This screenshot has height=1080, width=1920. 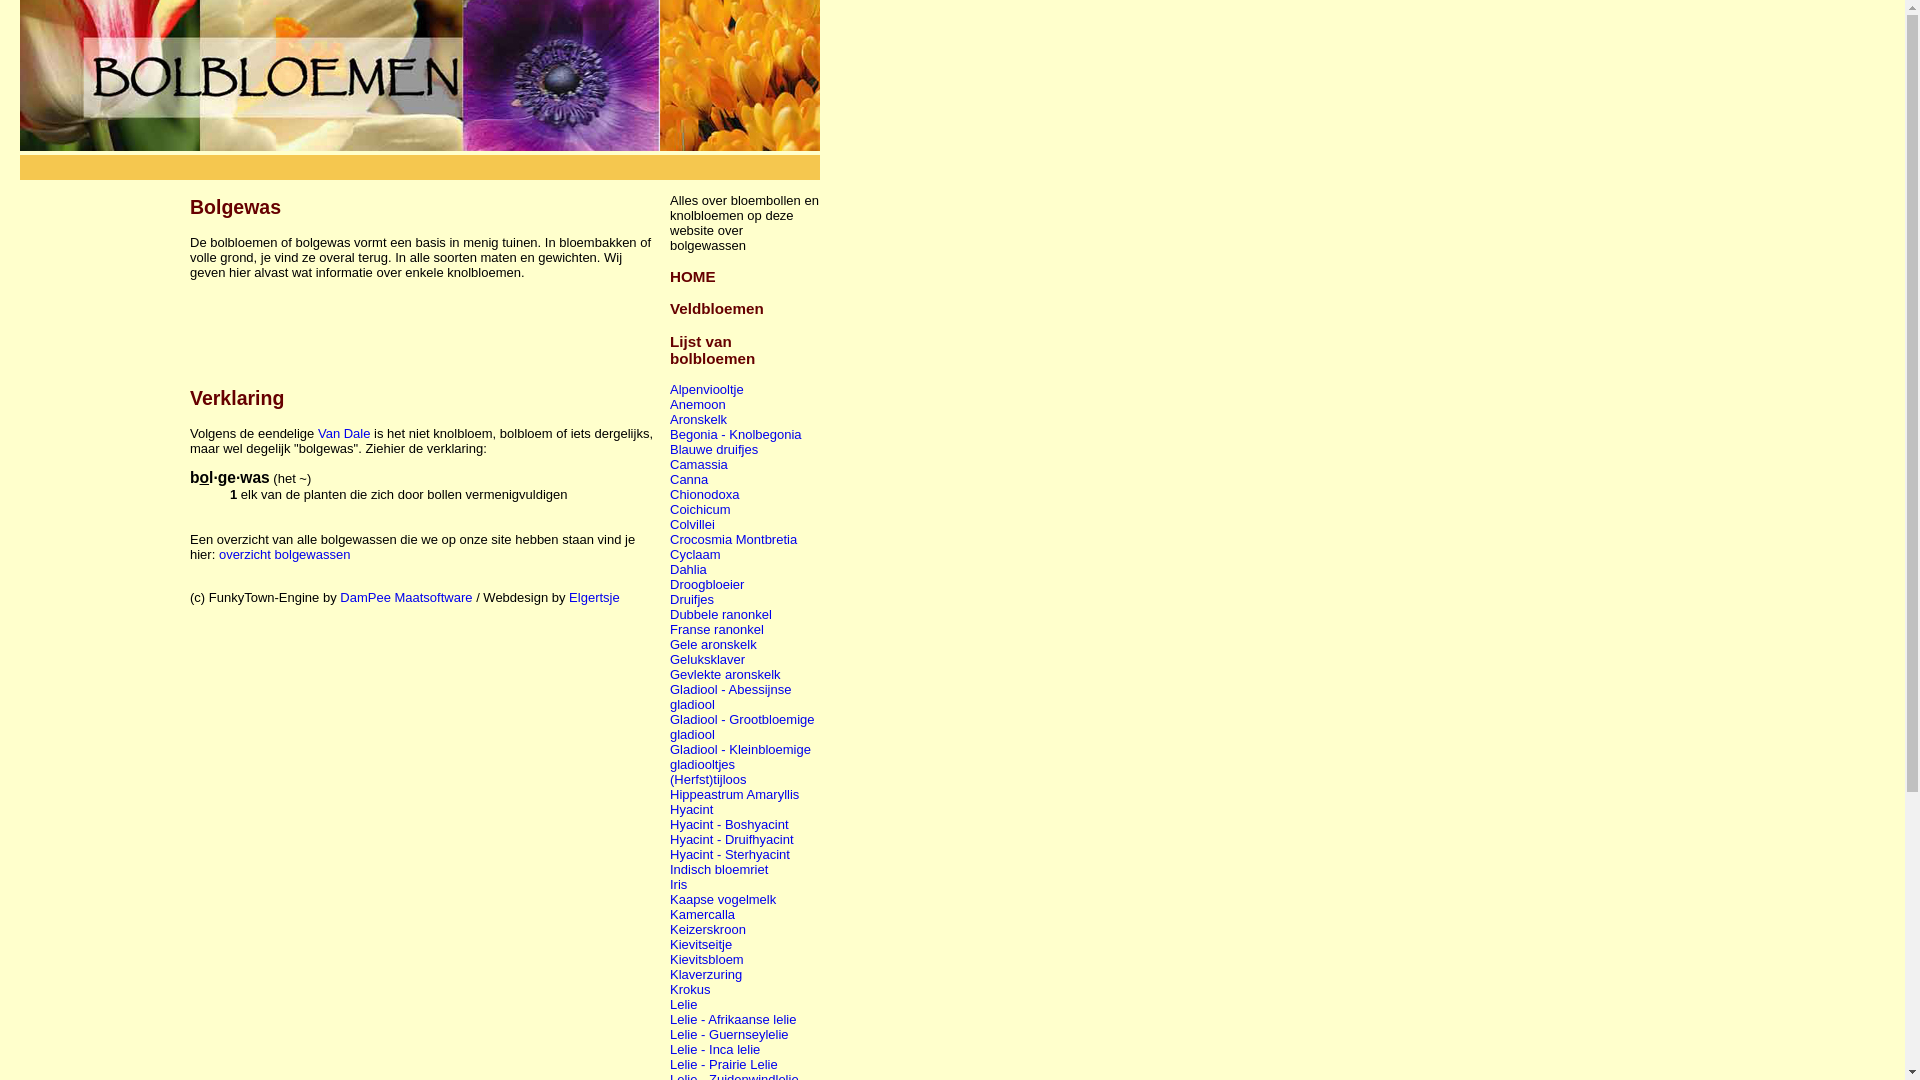 I want to click on Gladiool - Grootbloemige gladiool, so click(x=742, y=727).